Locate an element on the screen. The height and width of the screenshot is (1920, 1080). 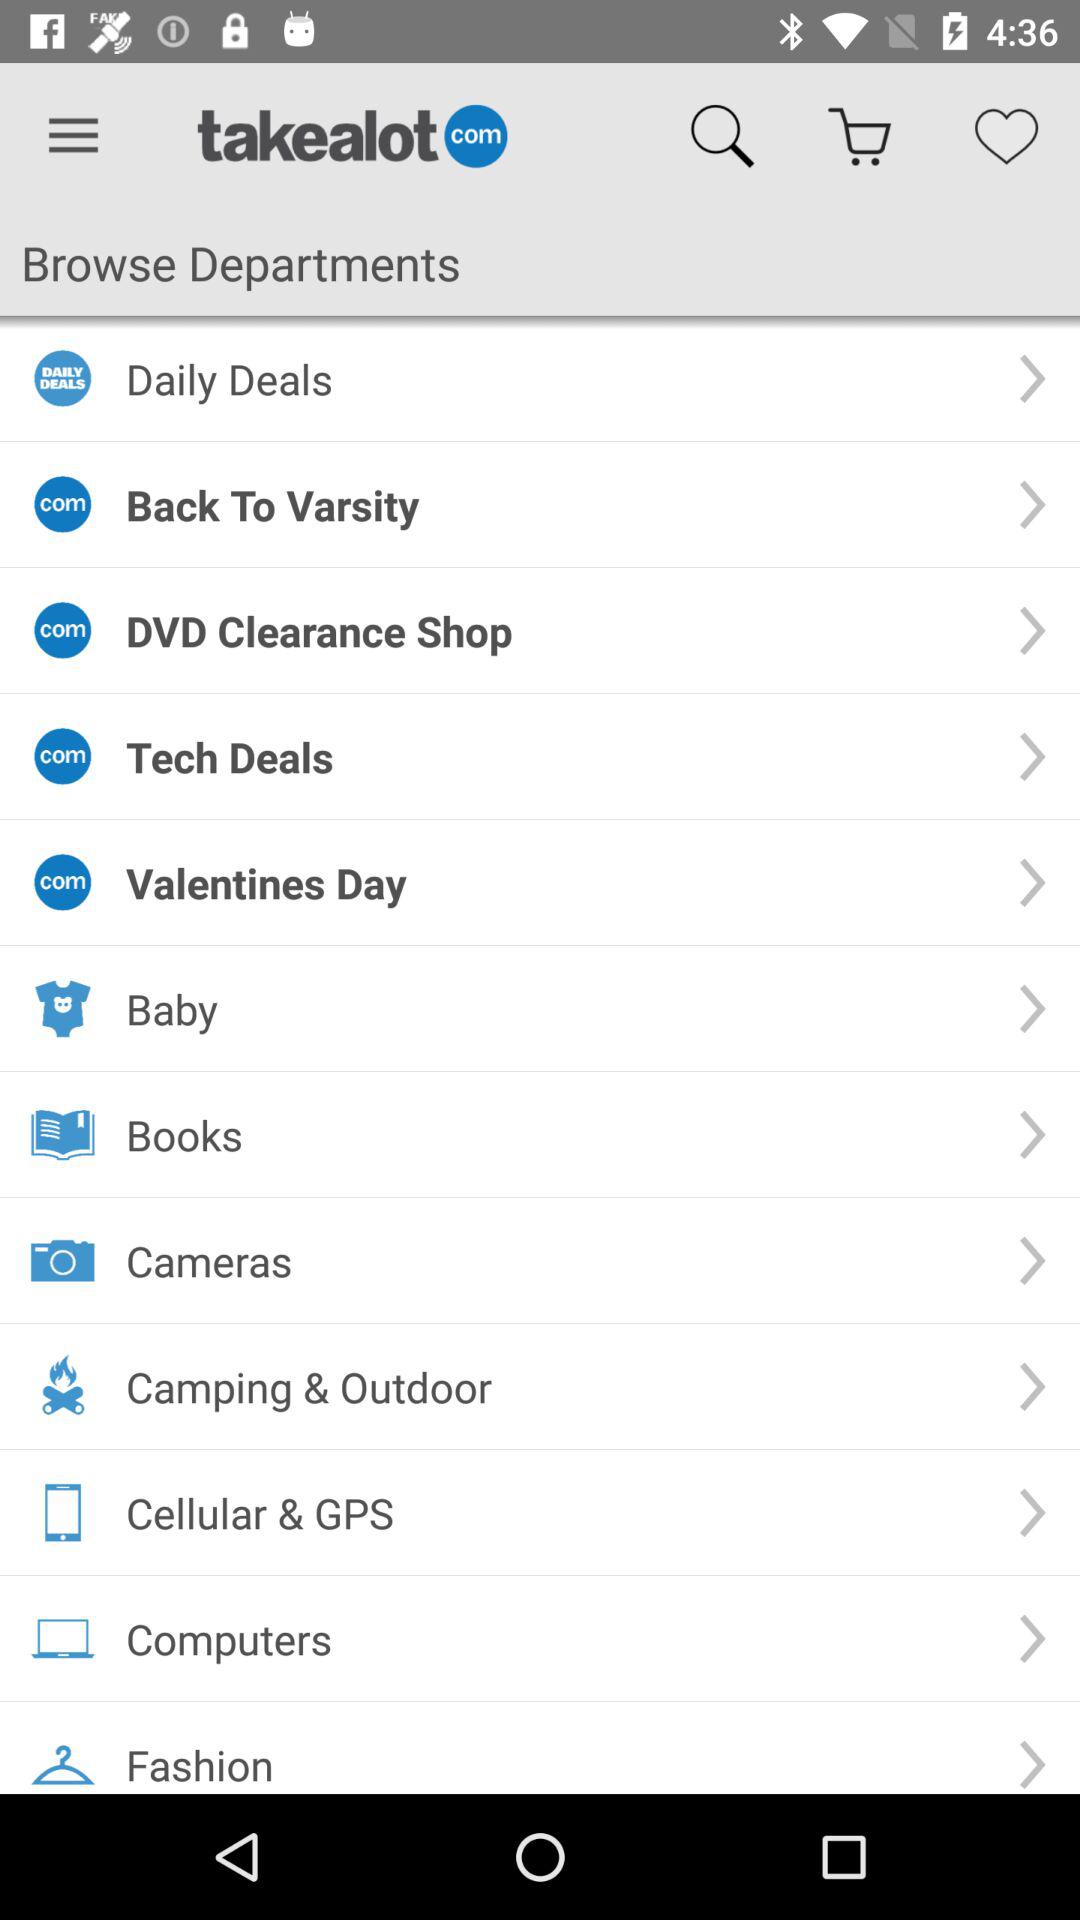
press icon above fashion is located at coordinates (556, 1638).